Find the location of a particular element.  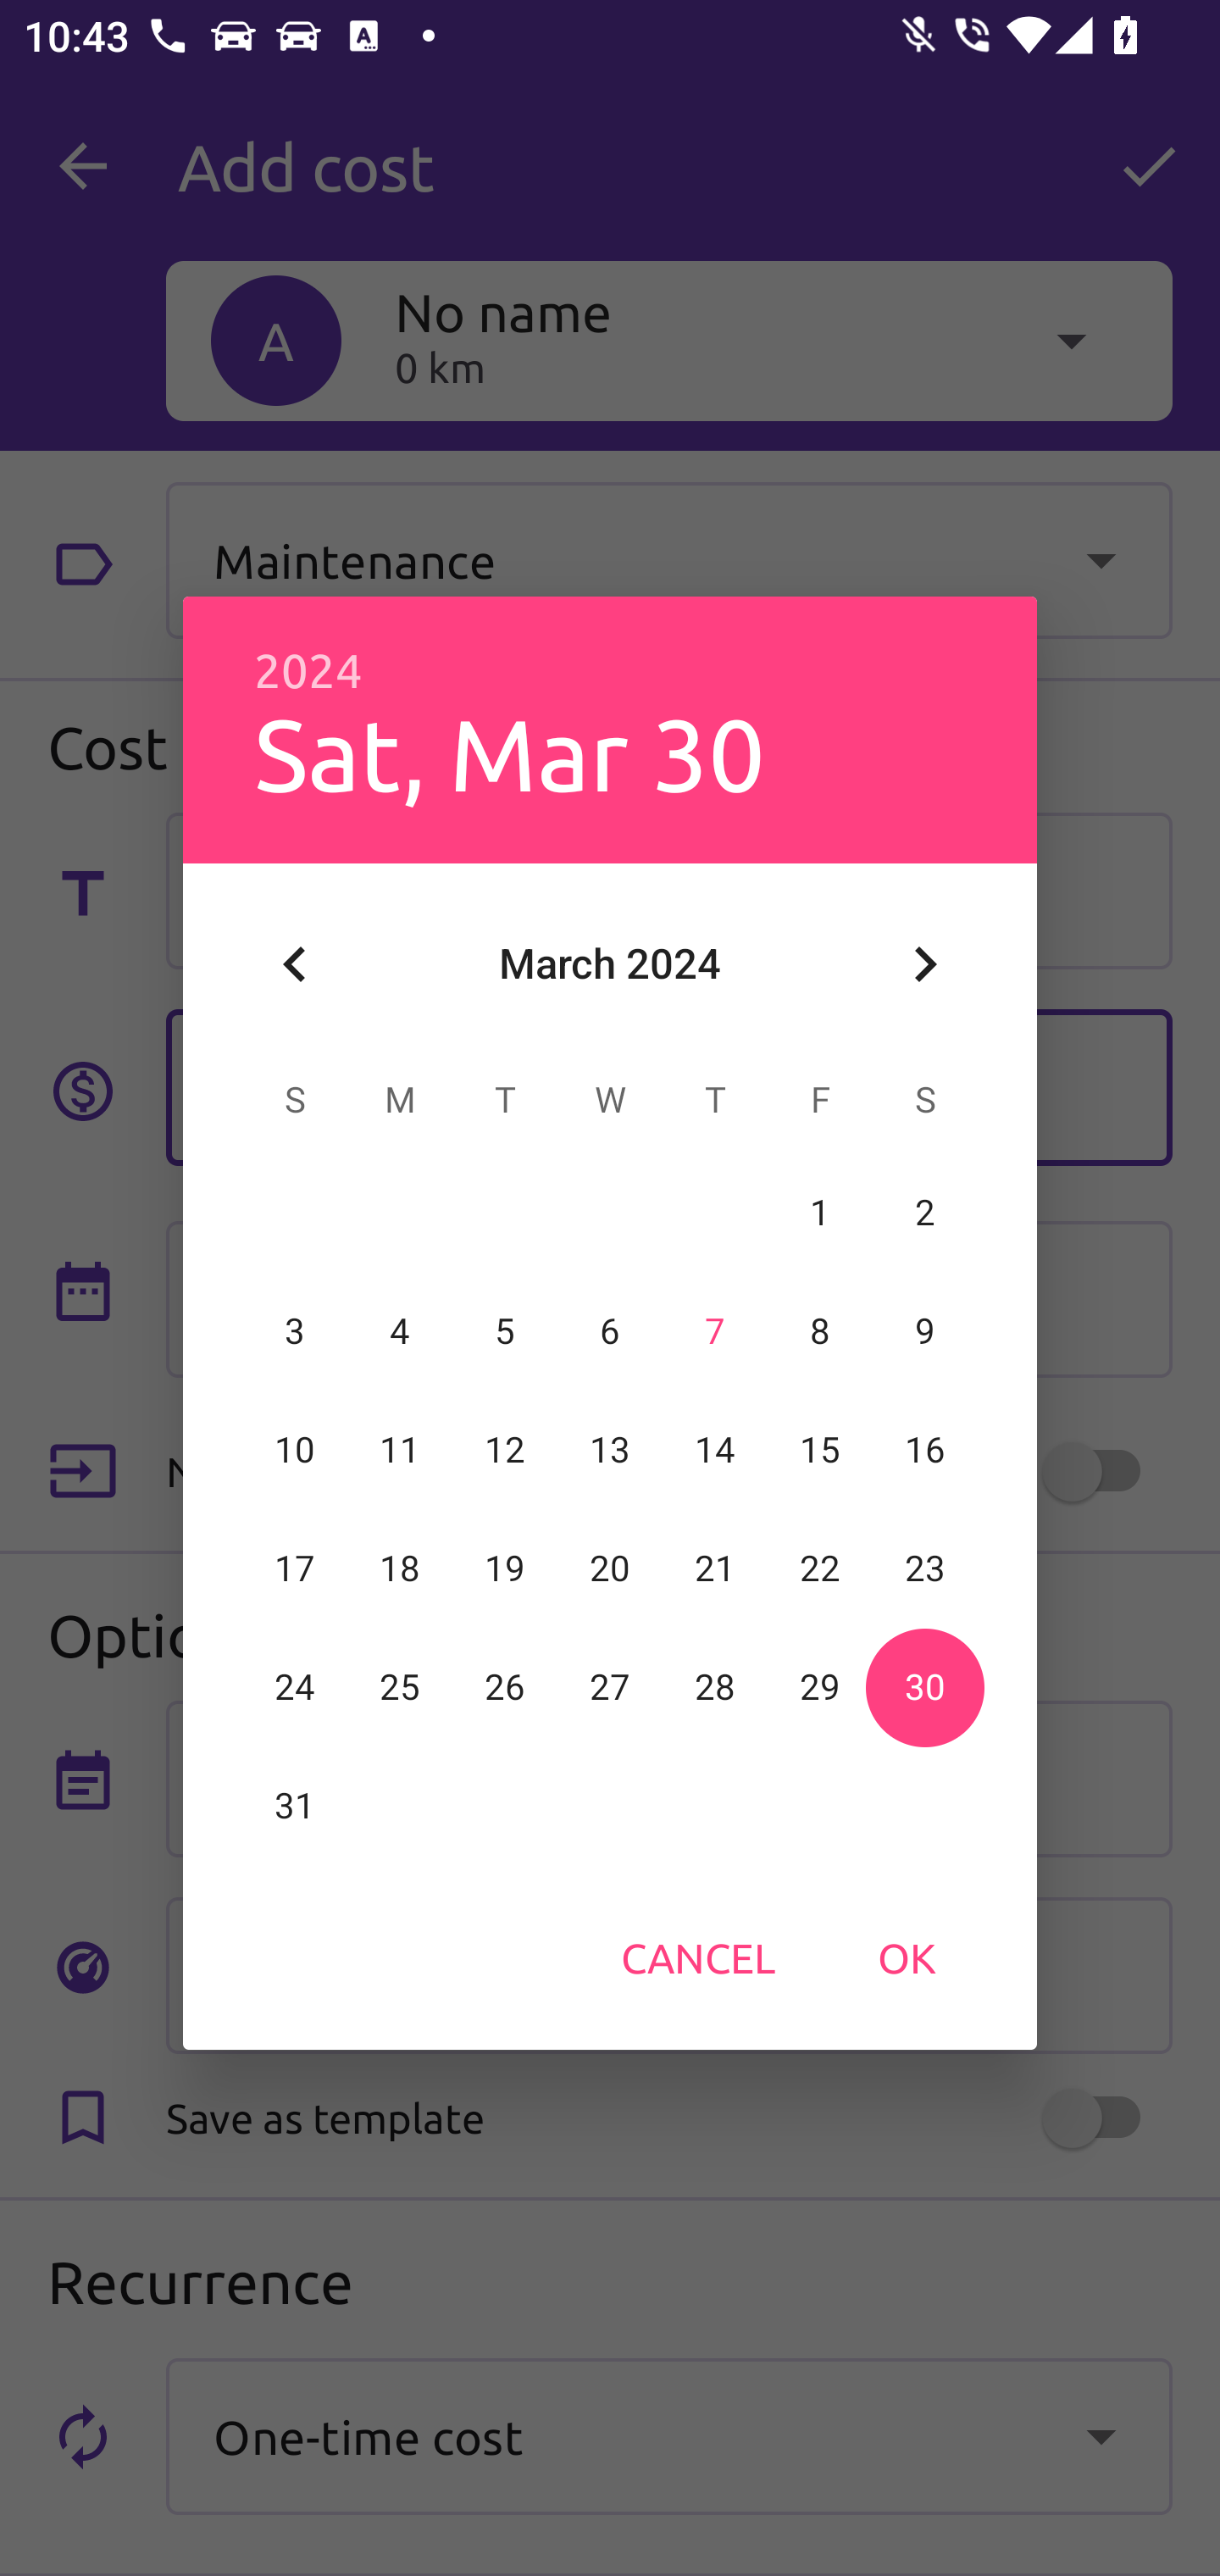

28 28 March 2024 is located at coordinates (714, 1687).